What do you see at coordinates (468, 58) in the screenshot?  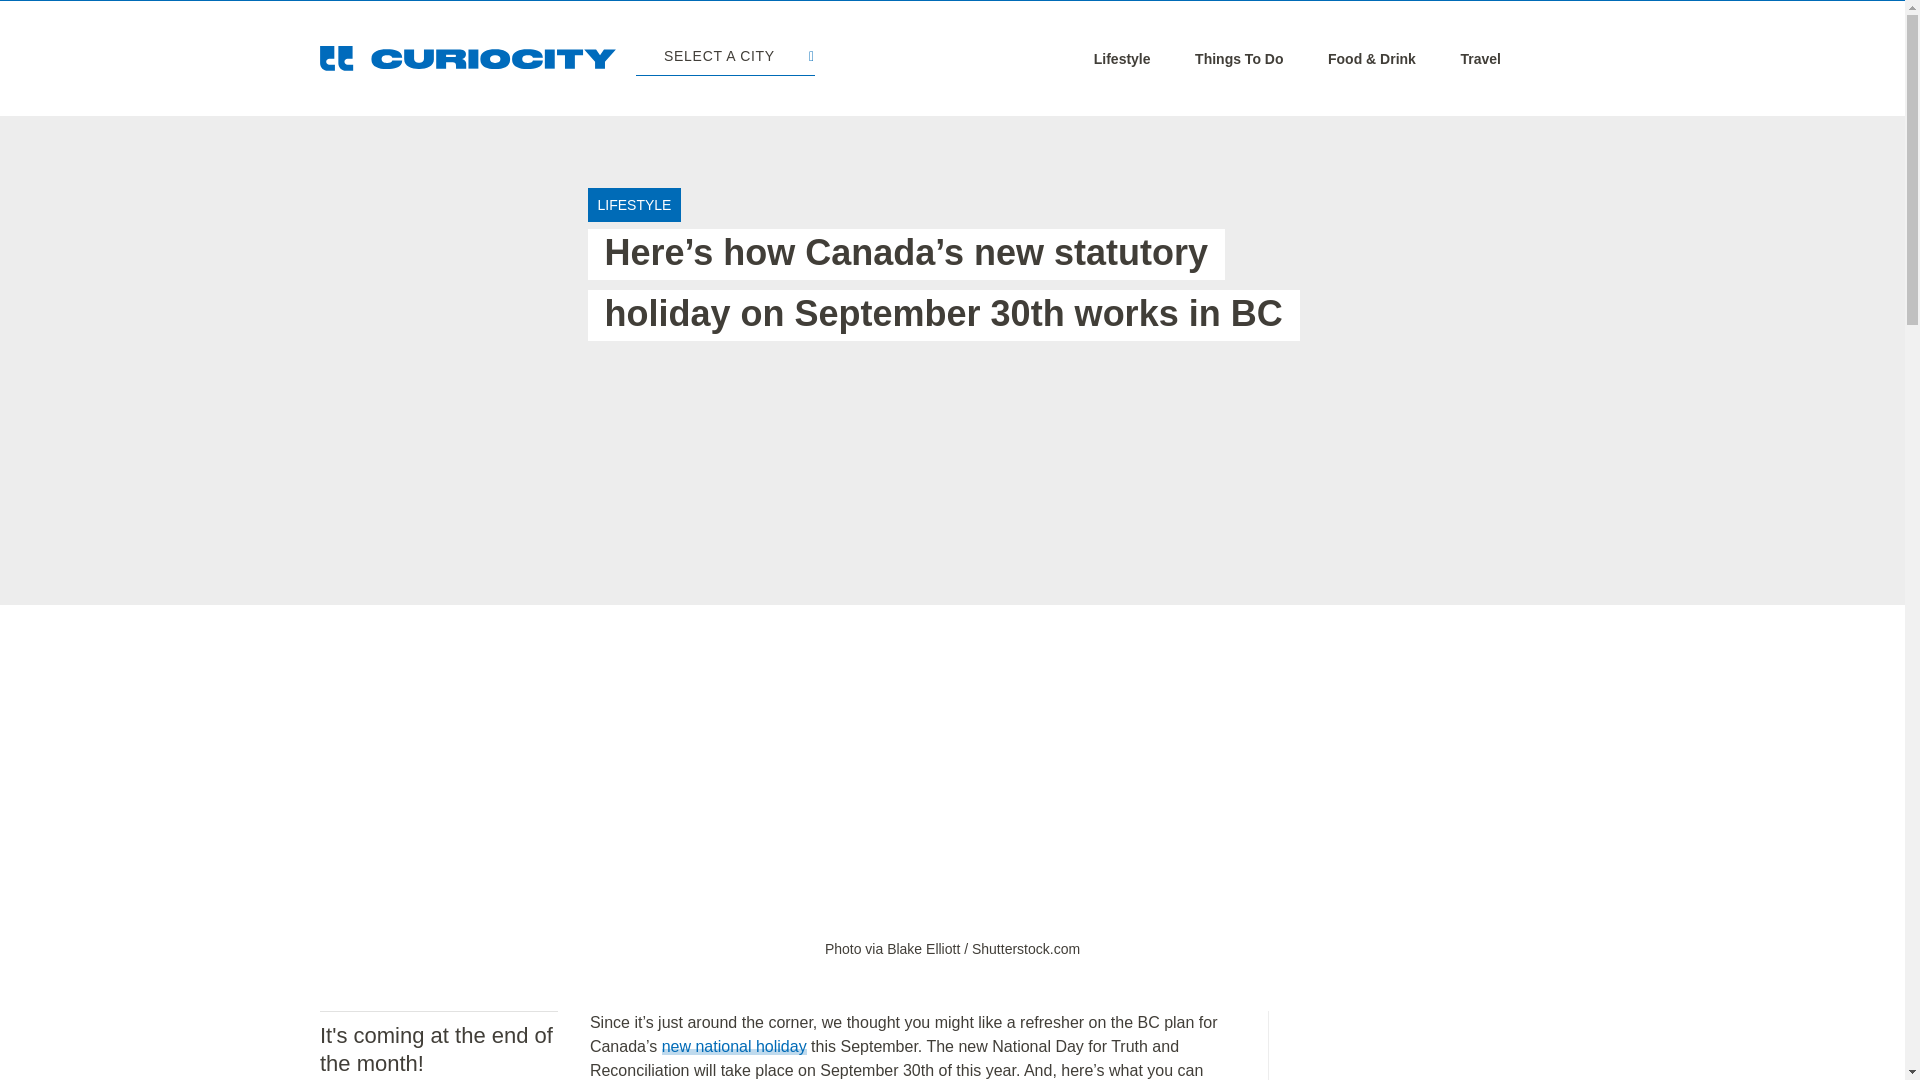 I see `curiocity-primary-logo-blue ` at bounding box center [468, 58].